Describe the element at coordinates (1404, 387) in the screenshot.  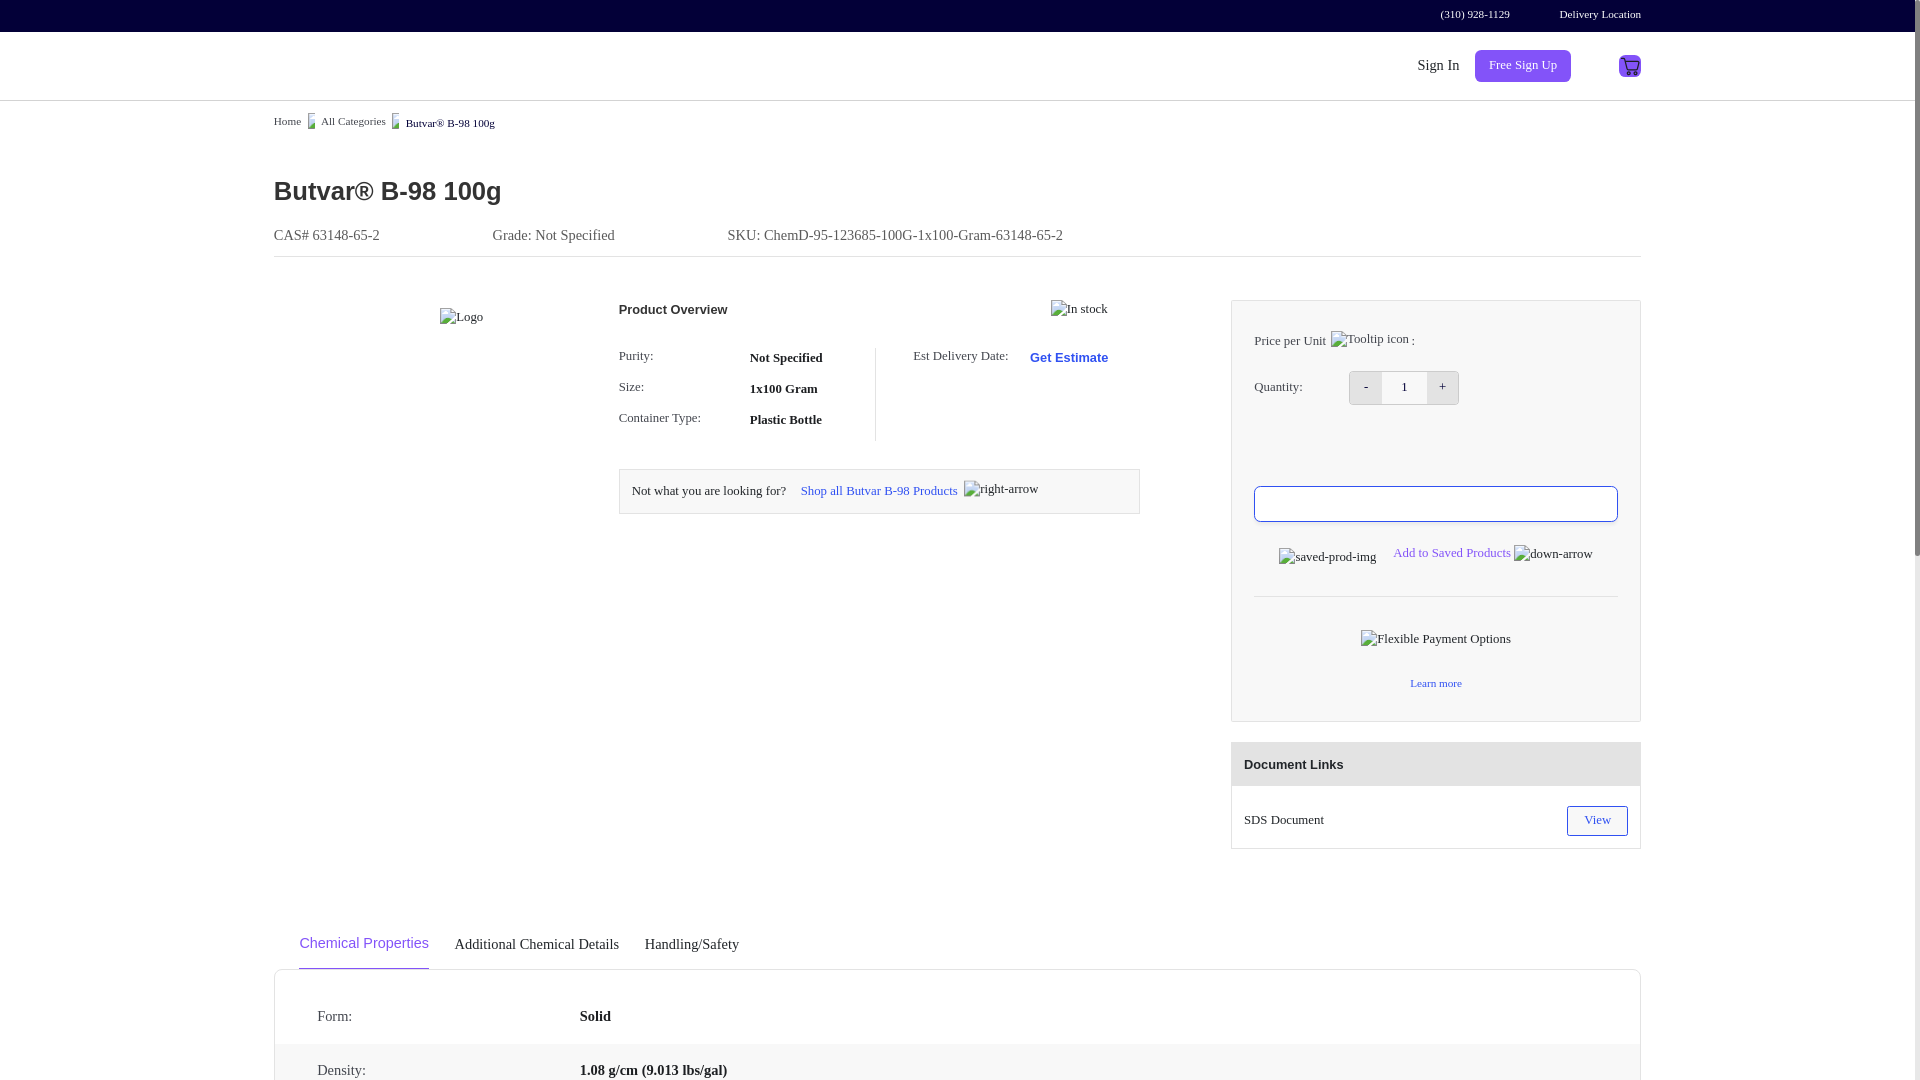
I see `1` at that location.